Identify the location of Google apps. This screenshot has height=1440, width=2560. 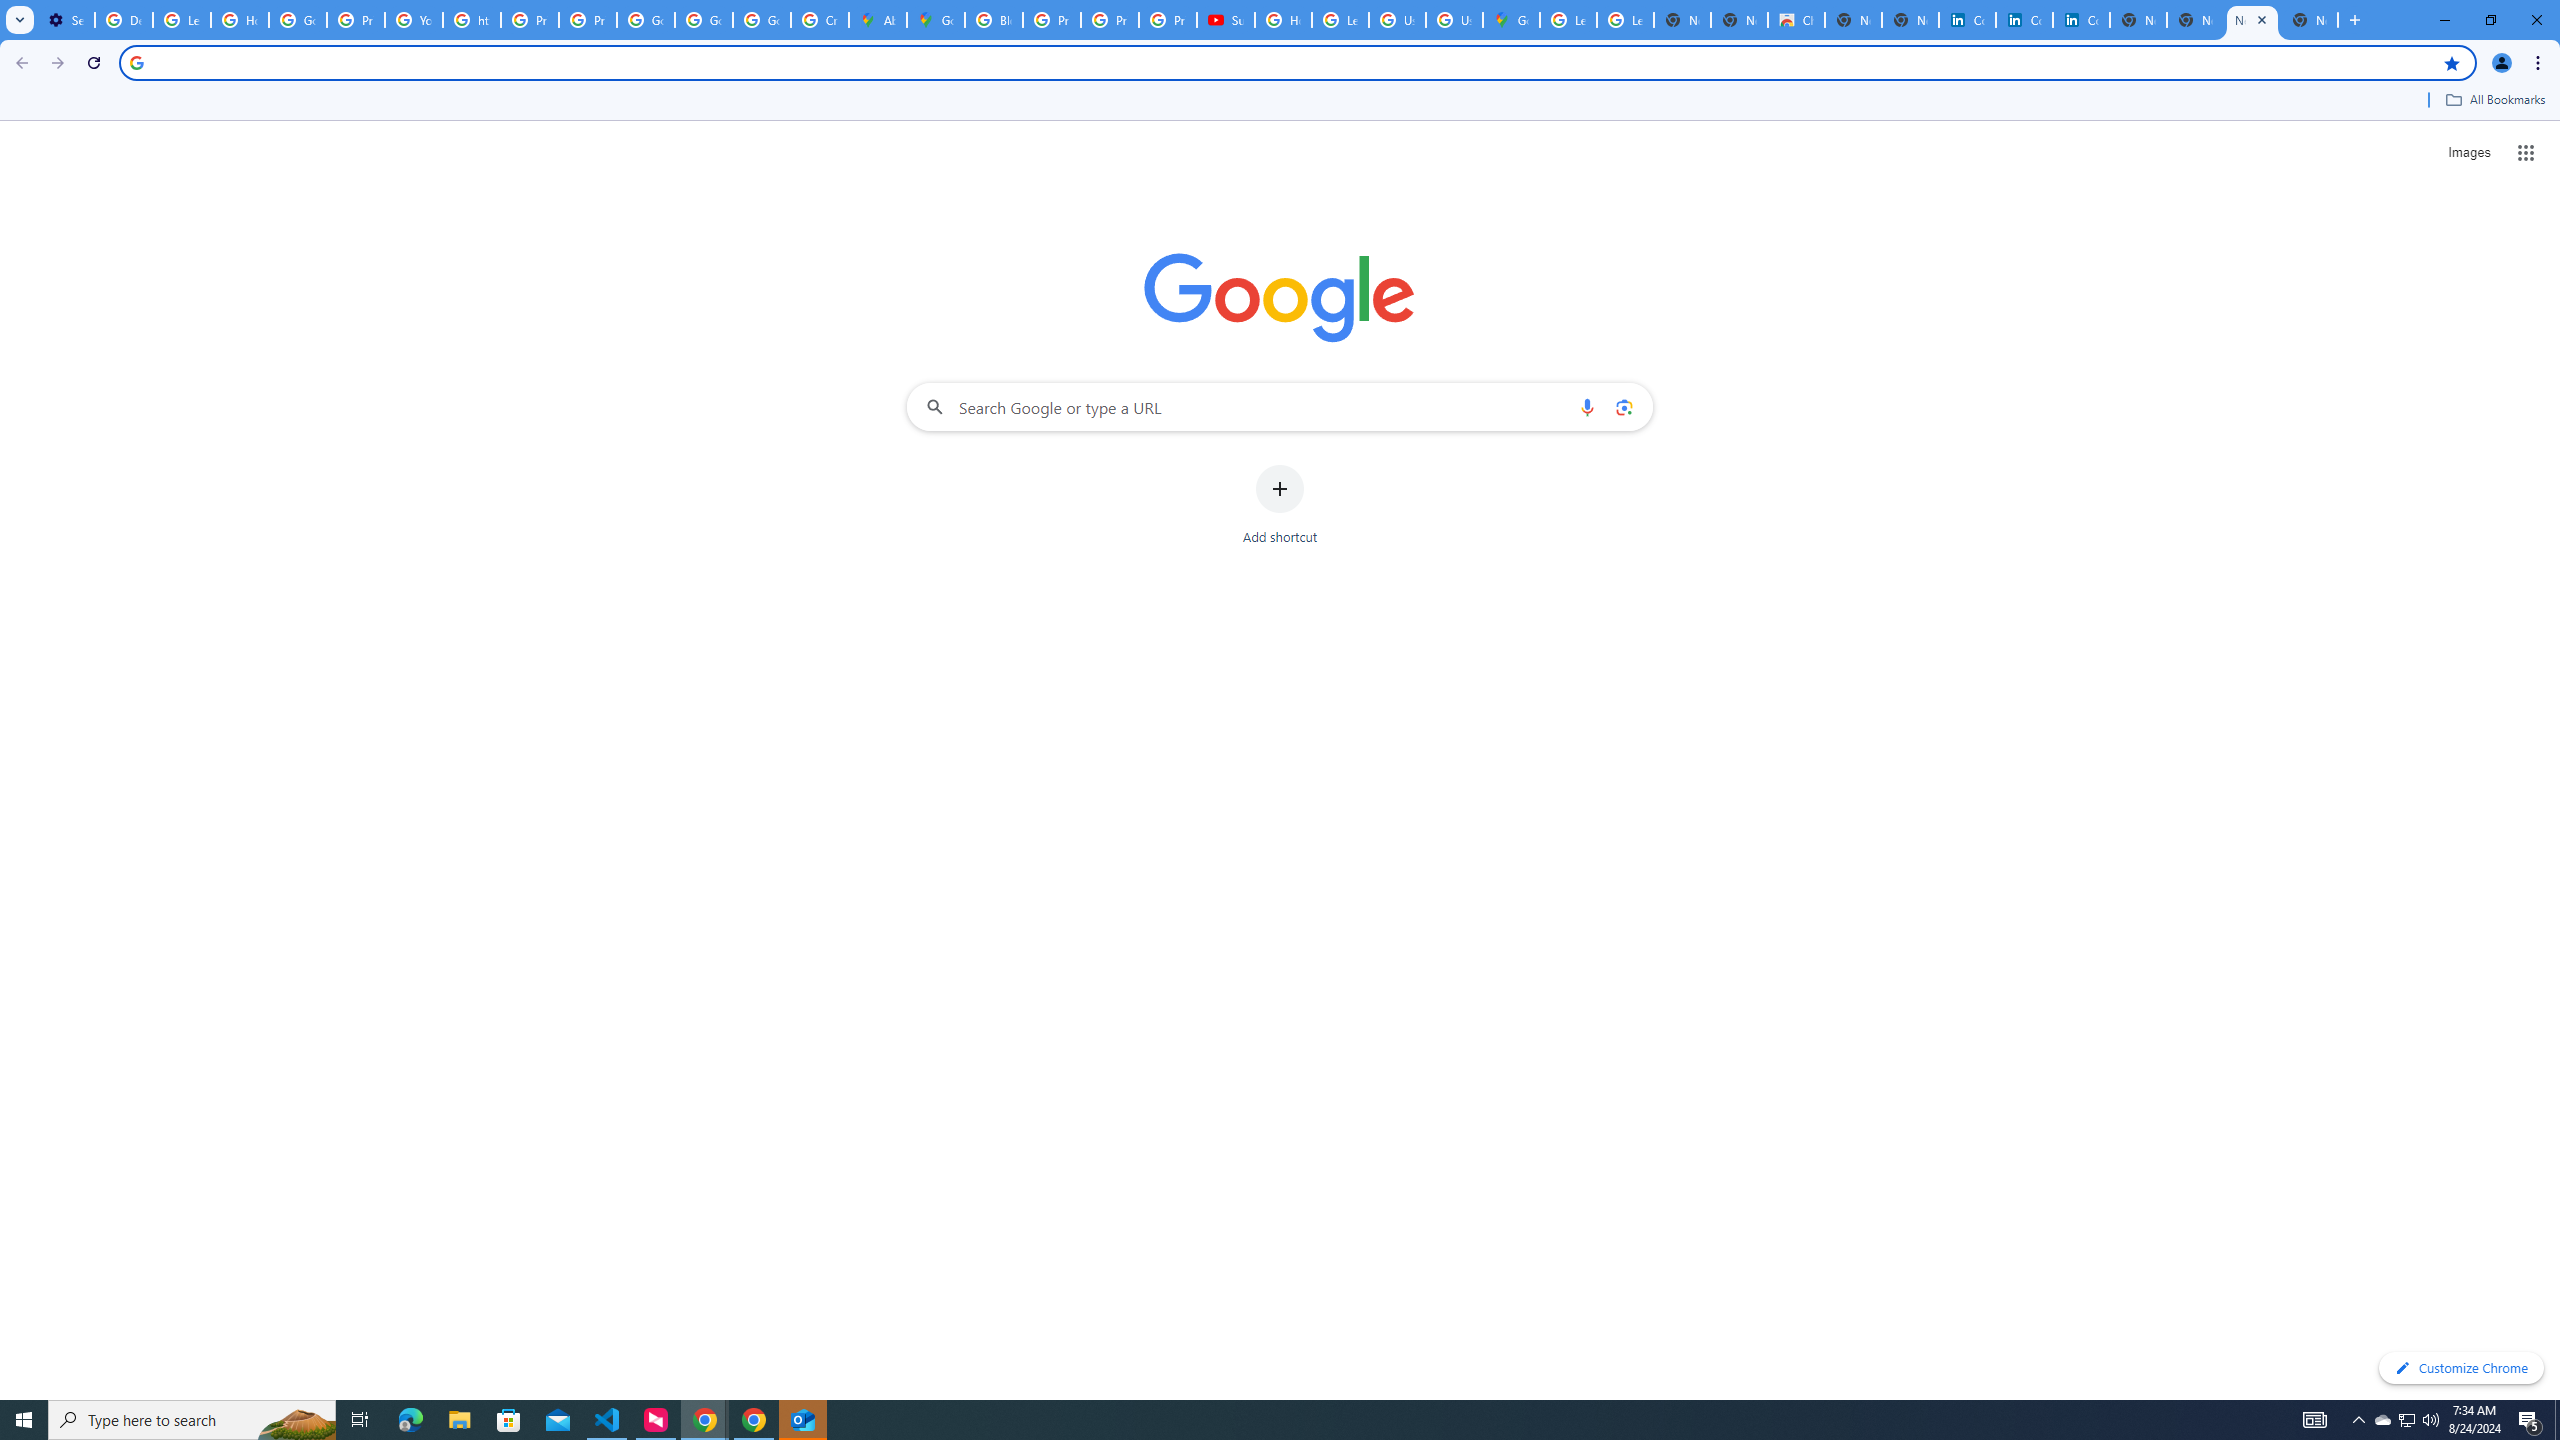
(2526, 152).